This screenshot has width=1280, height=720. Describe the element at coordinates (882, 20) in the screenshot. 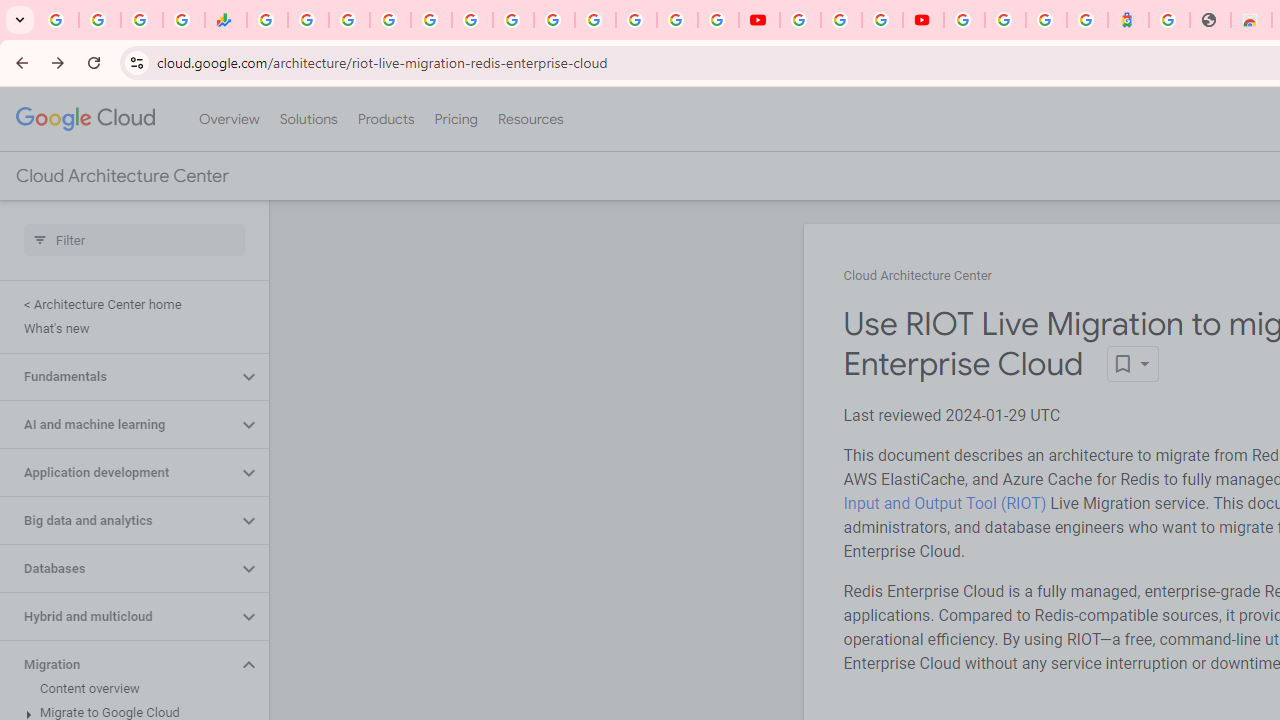

I see `Create your Google Account` at that location.